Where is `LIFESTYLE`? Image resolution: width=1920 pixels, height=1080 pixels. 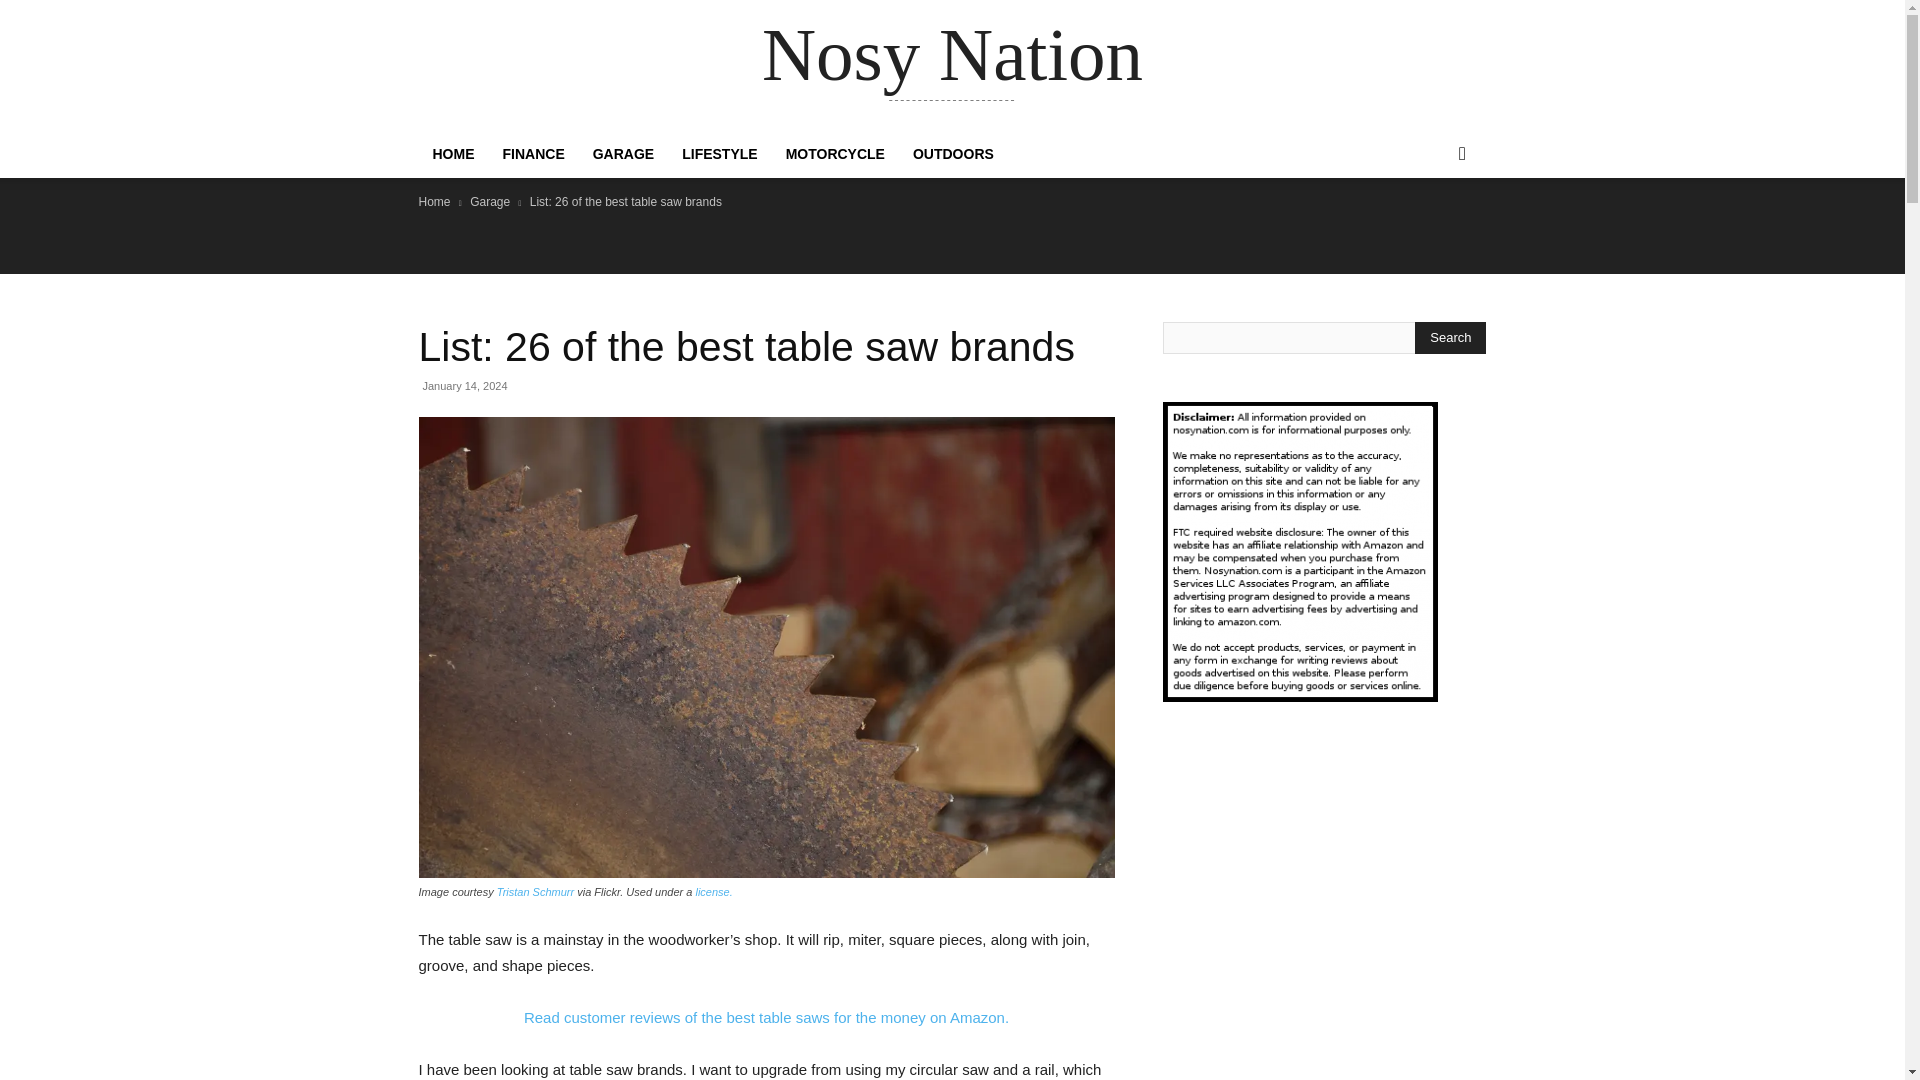
LIFESTYLE is located at coordinates (720, 154).